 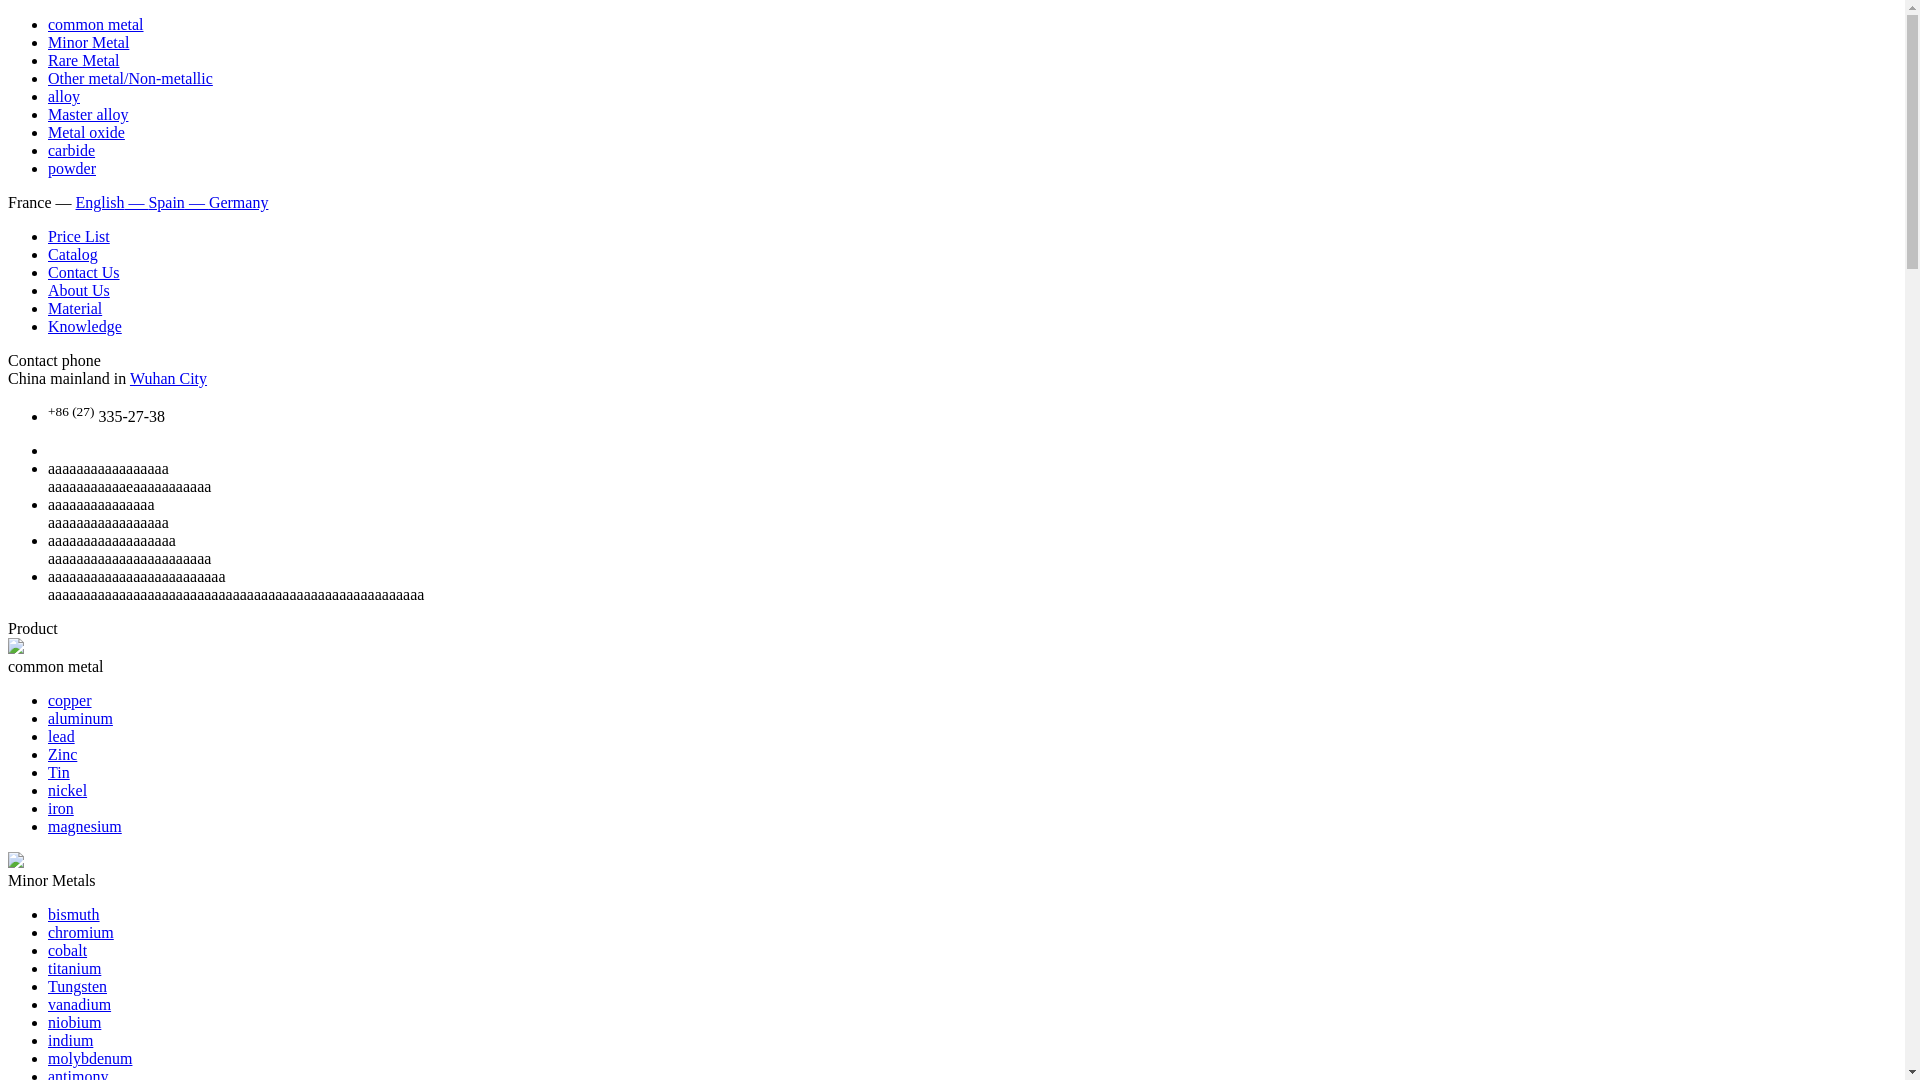 I want to click on aluminum, so click(x=80, y=718).